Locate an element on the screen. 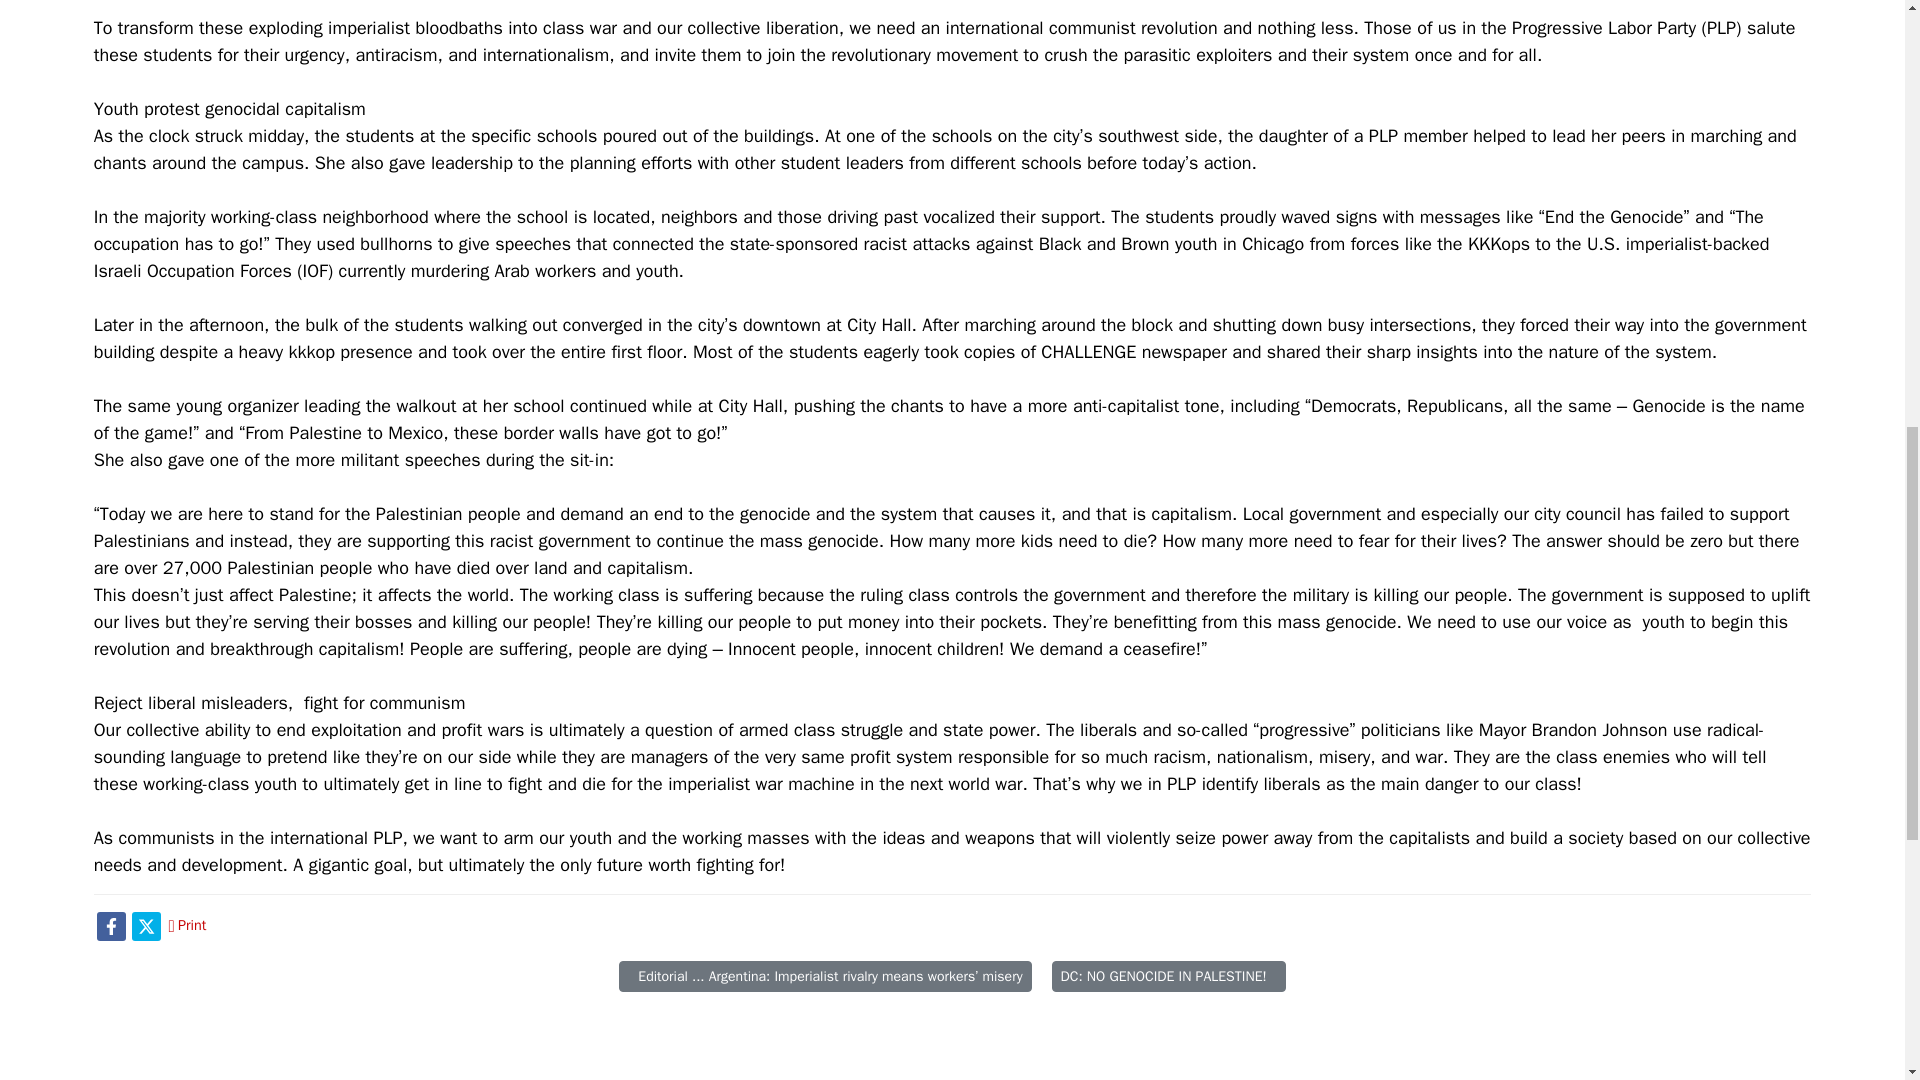 The width and height of the screenshot is (1920, 1080). Share with Facebook is located at coordinates (112, 924).